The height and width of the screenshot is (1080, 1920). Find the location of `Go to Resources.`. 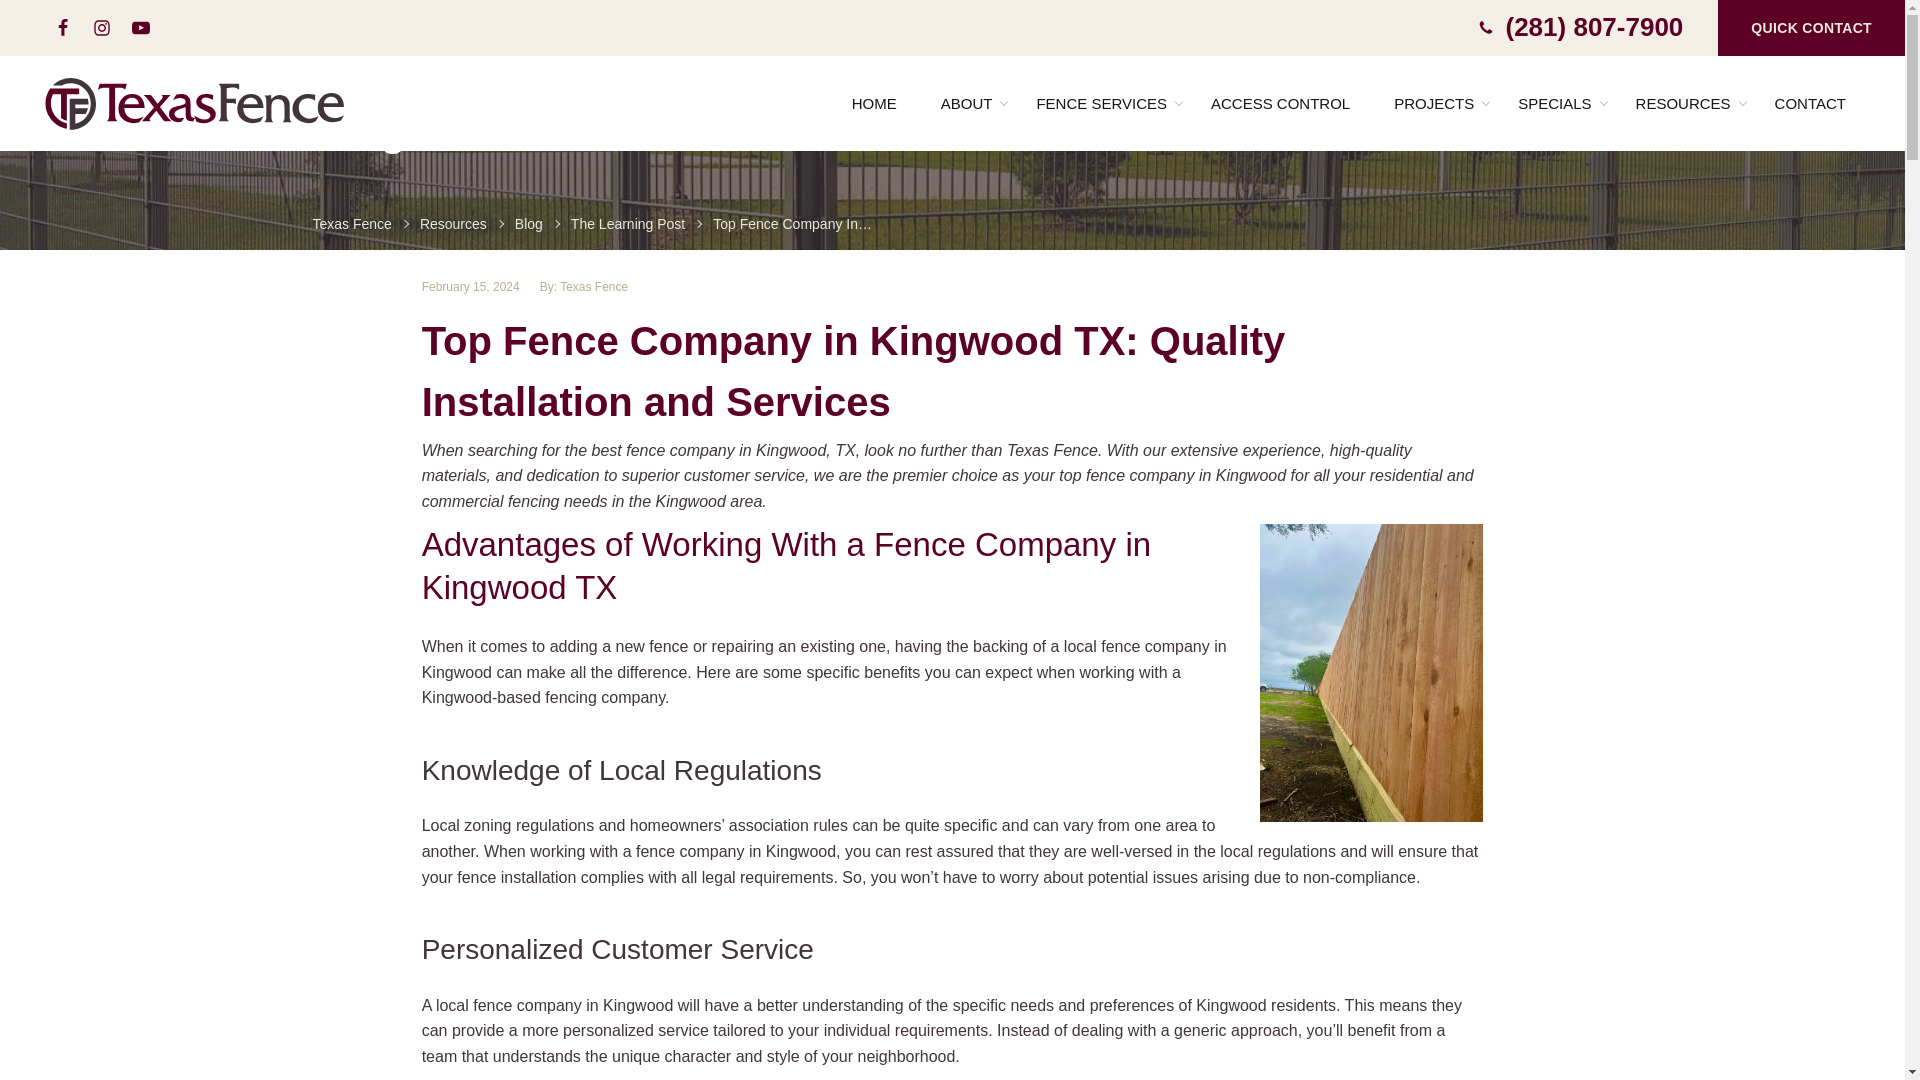

Go to Resources. is located at coordinates (454, 224).